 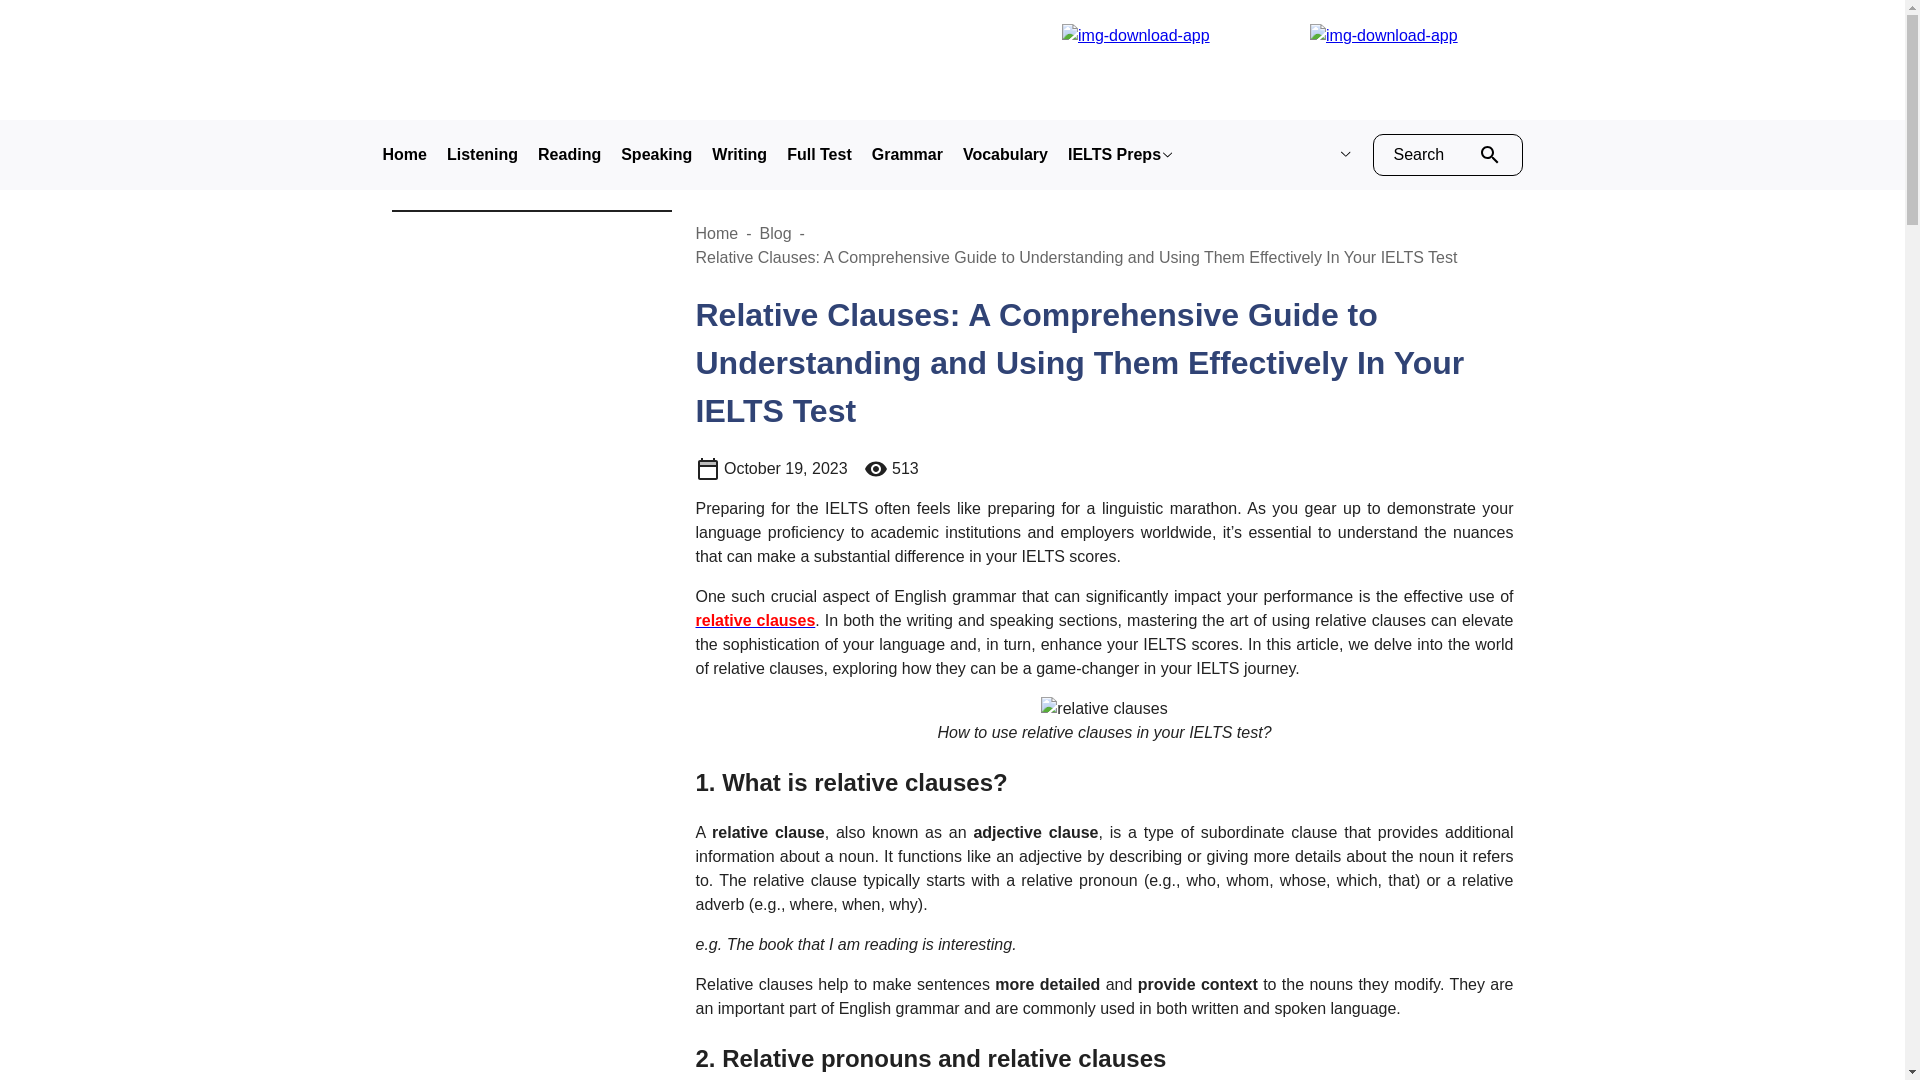 I want to click on IELTS Preps, so click(x=1120, y=154).